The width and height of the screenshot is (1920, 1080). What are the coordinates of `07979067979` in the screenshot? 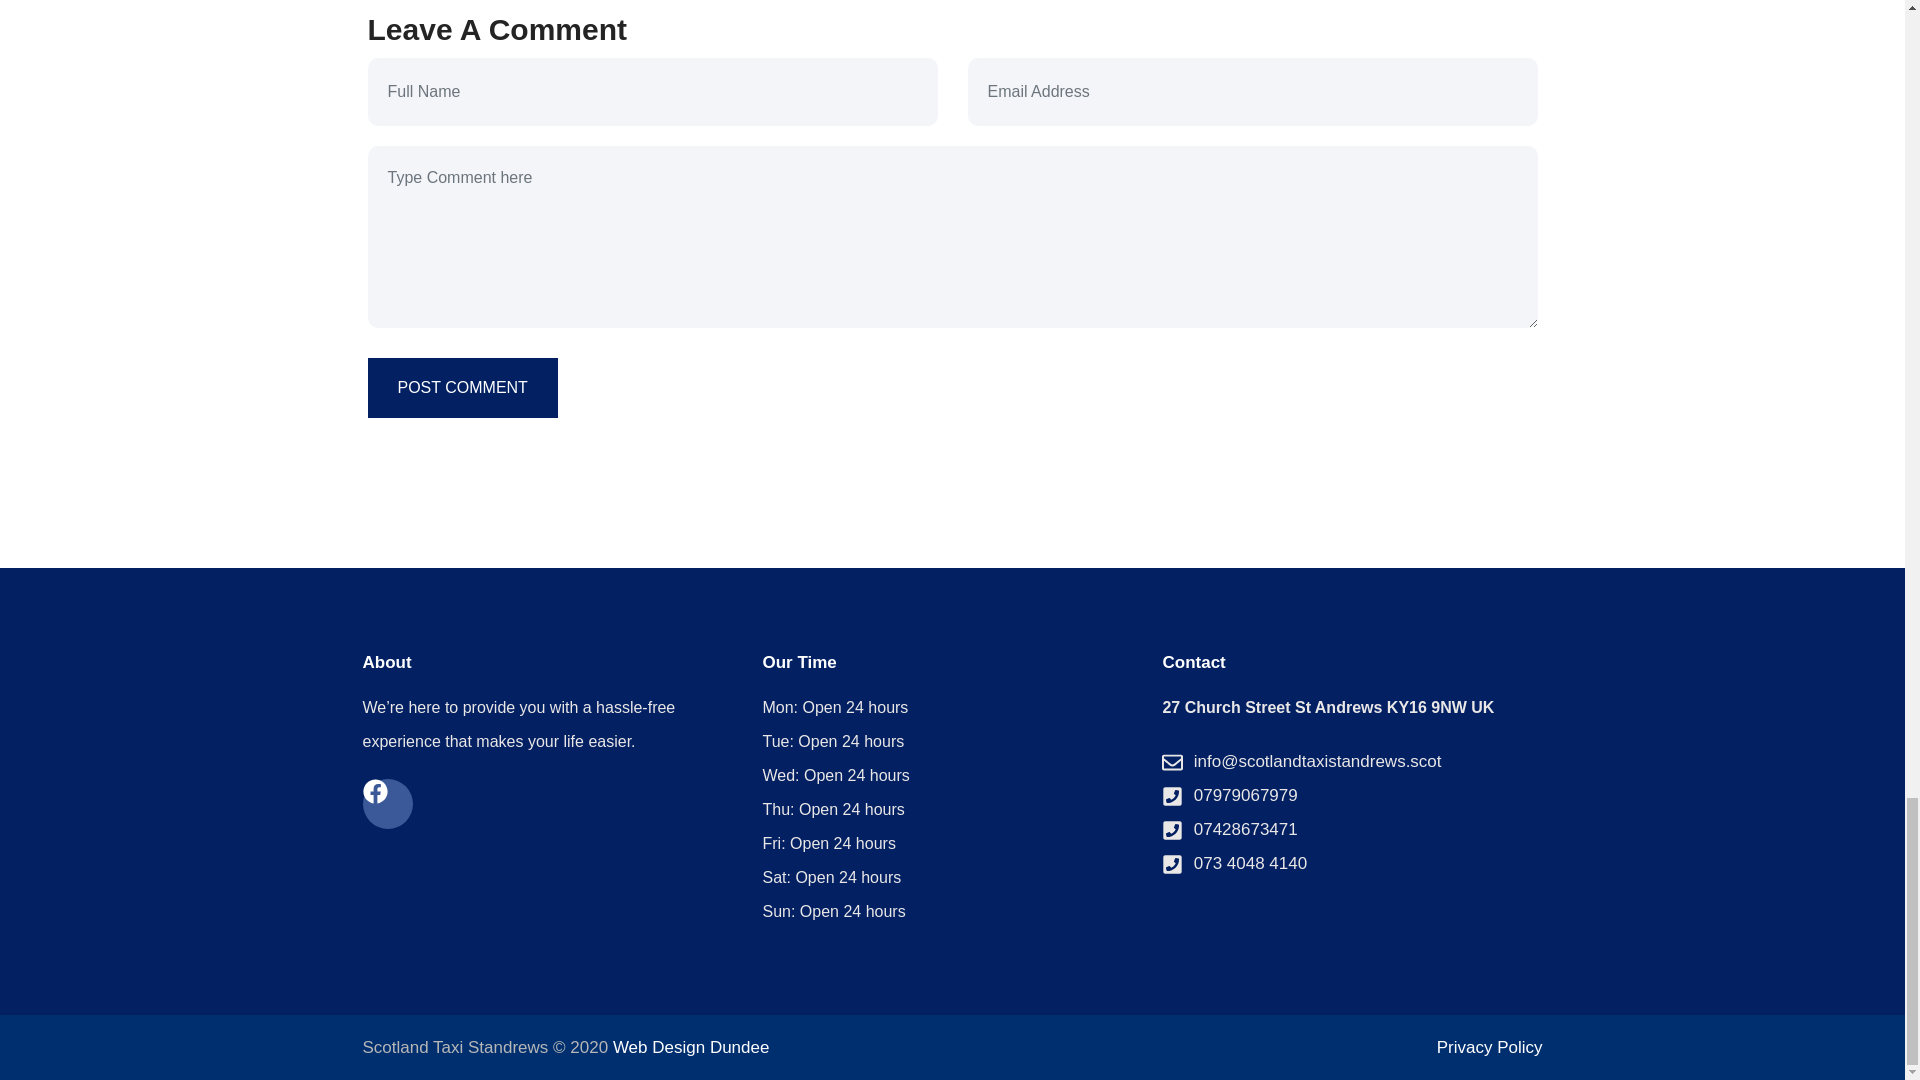 It's located at (1351, 796).